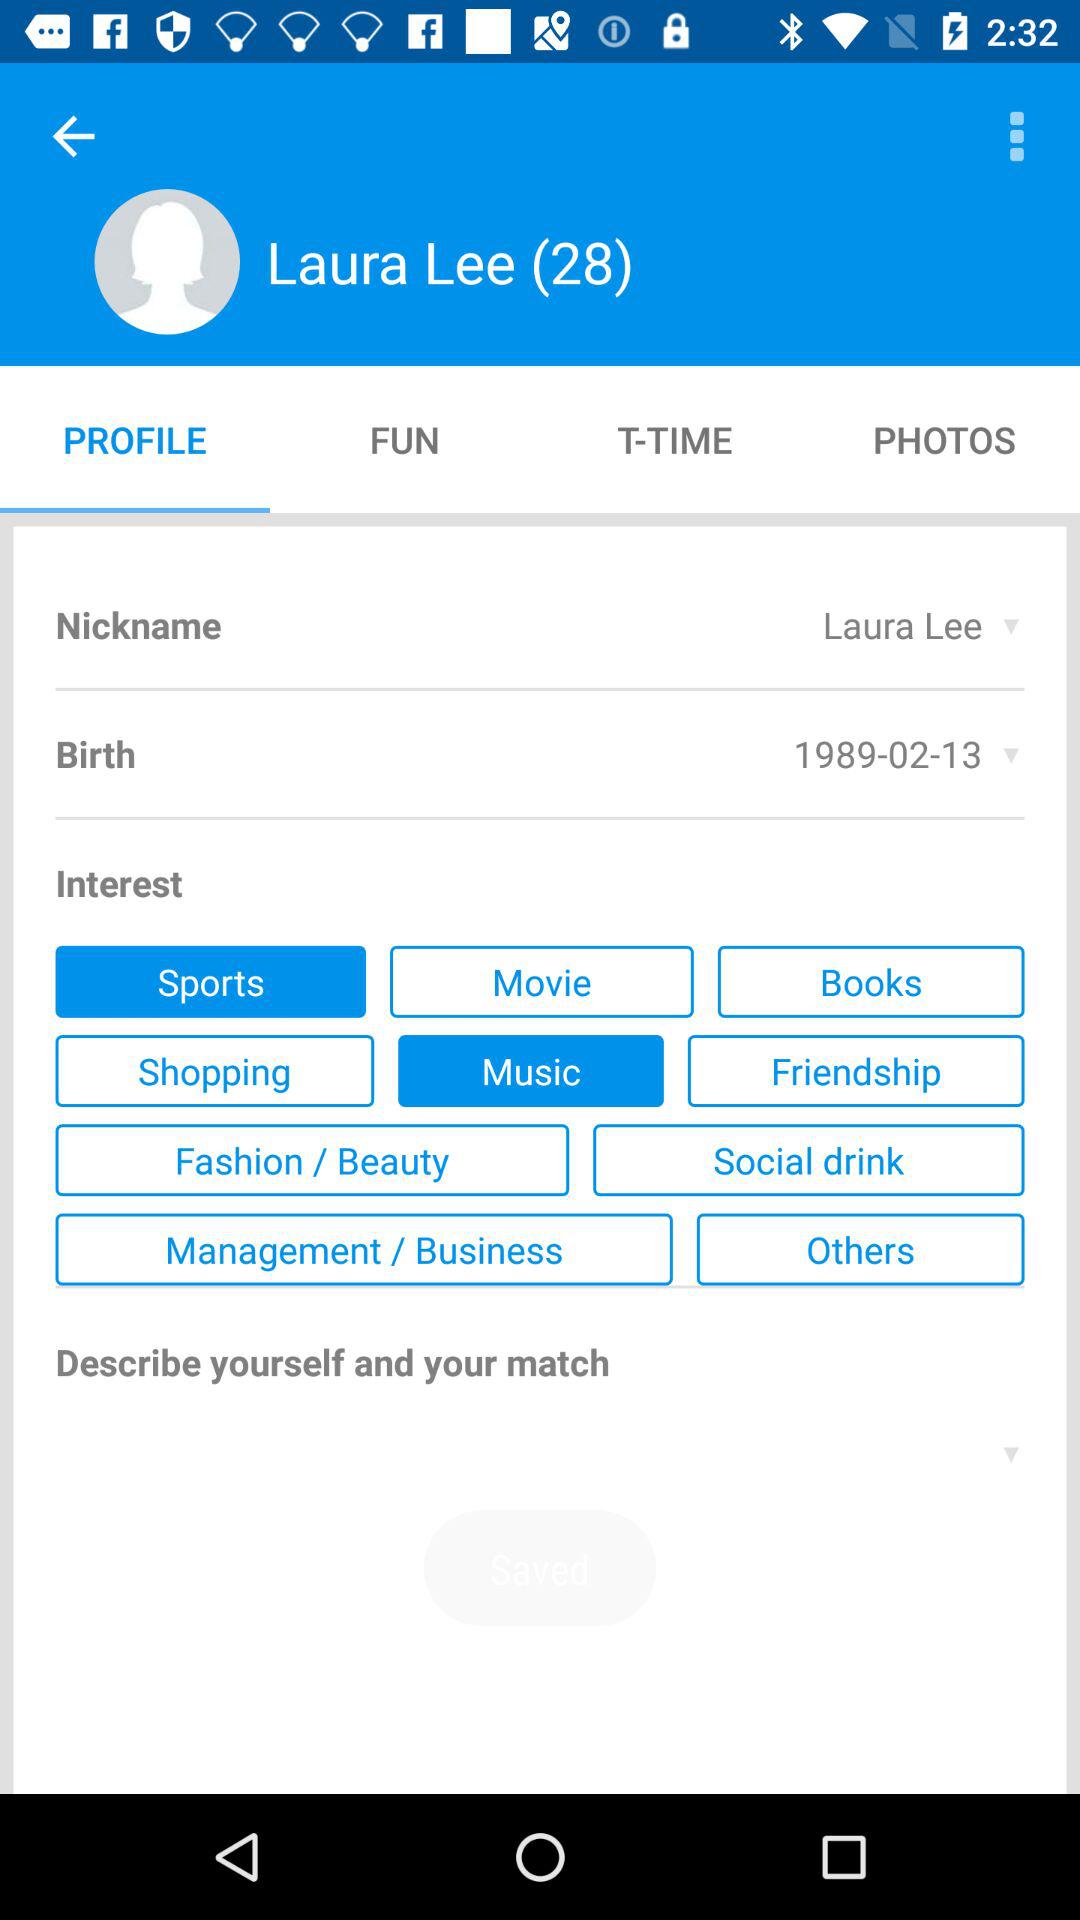  I want to click on jump to management / business icon, so click(364, 1249).